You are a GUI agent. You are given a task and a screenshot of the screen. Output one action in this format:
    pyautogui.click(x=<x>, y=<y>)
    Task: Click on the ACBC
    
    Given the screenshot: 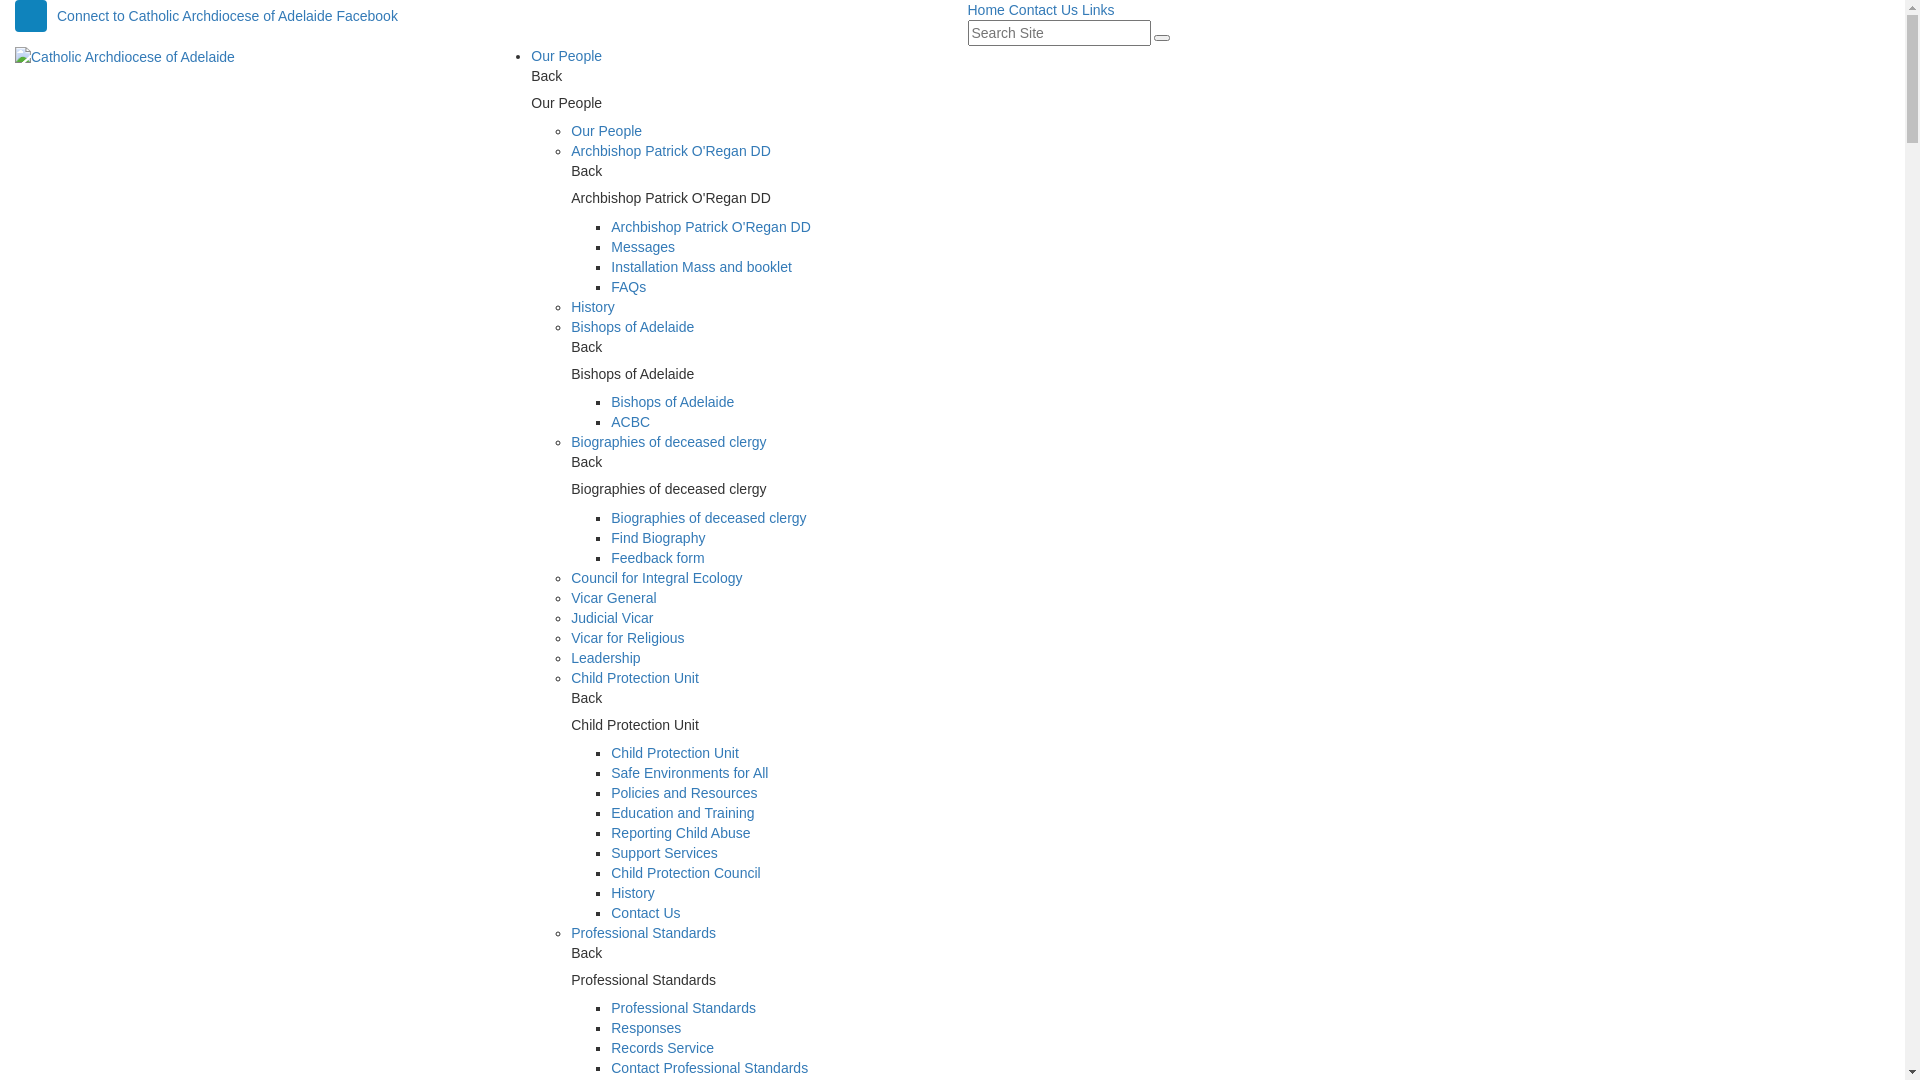 What is the action you would take?
    pyautogui.click(x=630, y=422)
    